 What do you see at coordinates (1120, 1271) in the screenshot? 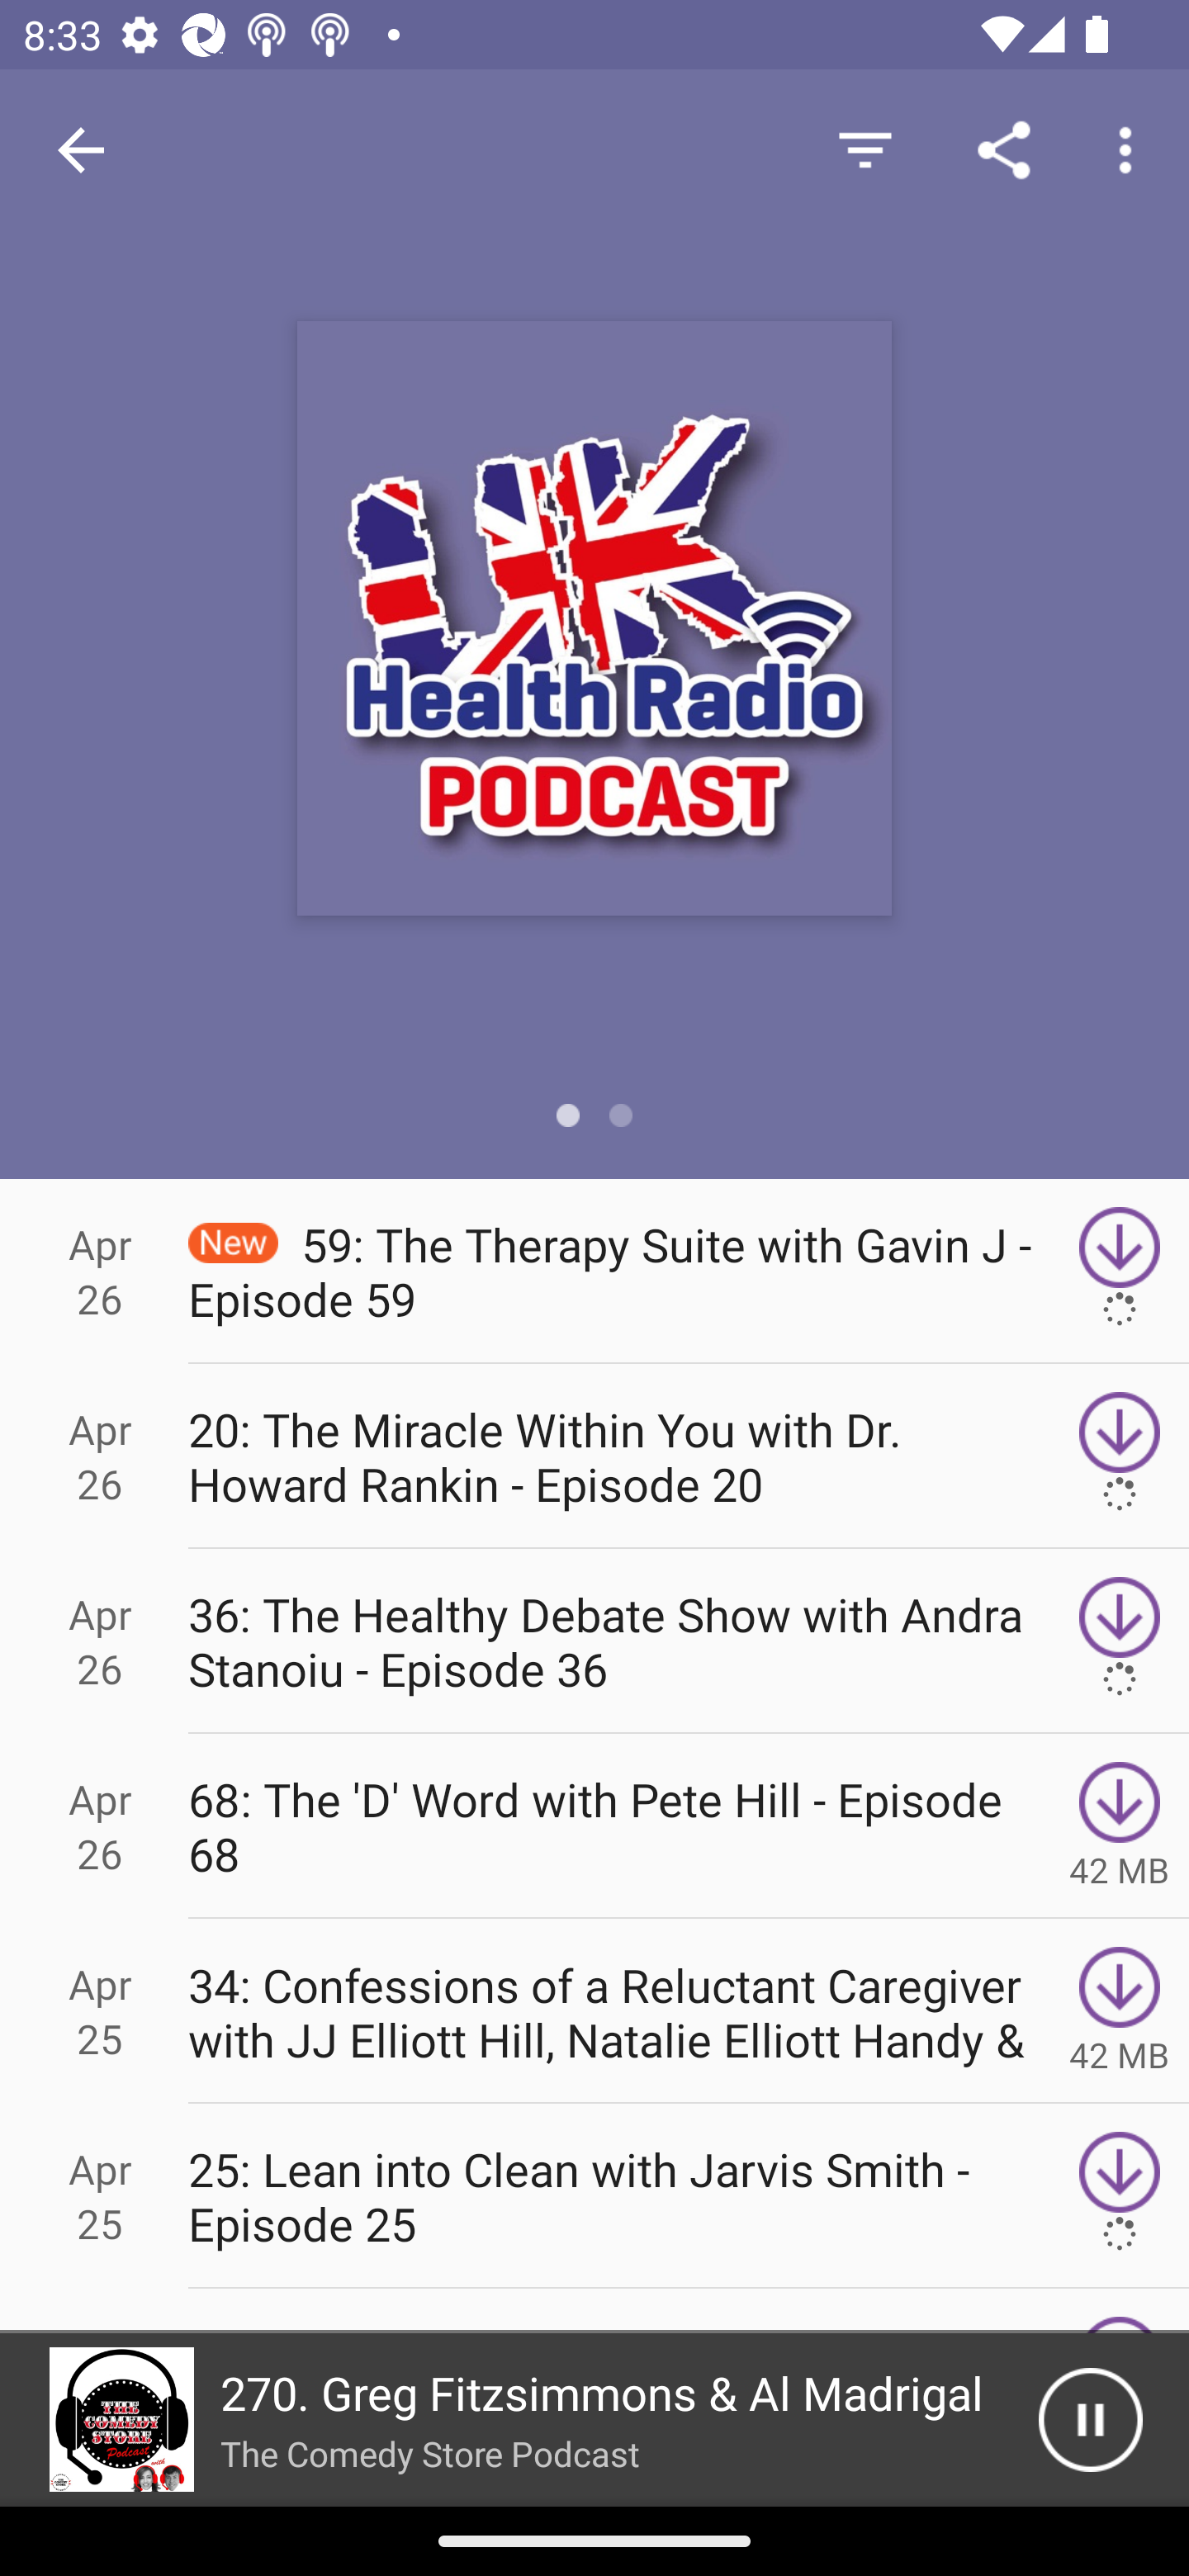
I see `Download ` at bounding box center [1120, 1271].